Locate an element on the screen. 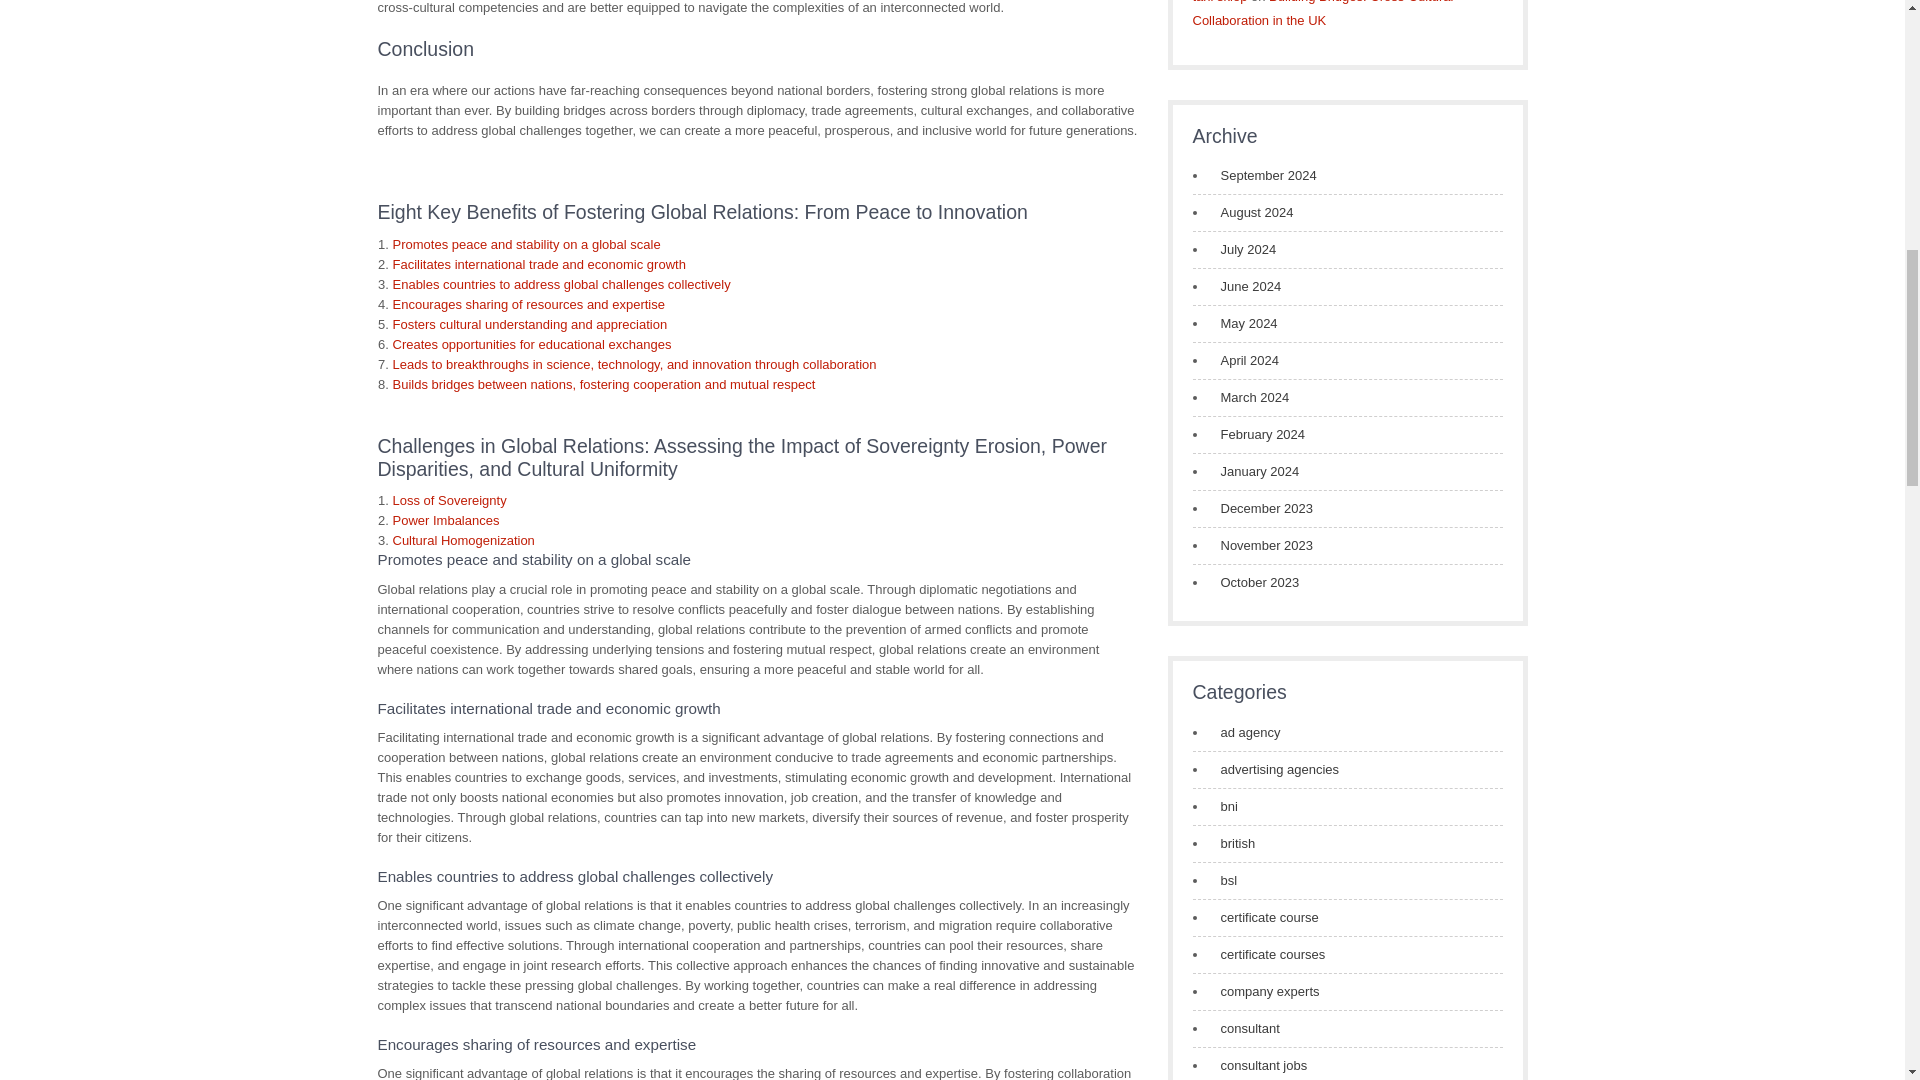 This screenshot has width=1920, height=1080. Power Imbalances is located at coordinates (445, 520).